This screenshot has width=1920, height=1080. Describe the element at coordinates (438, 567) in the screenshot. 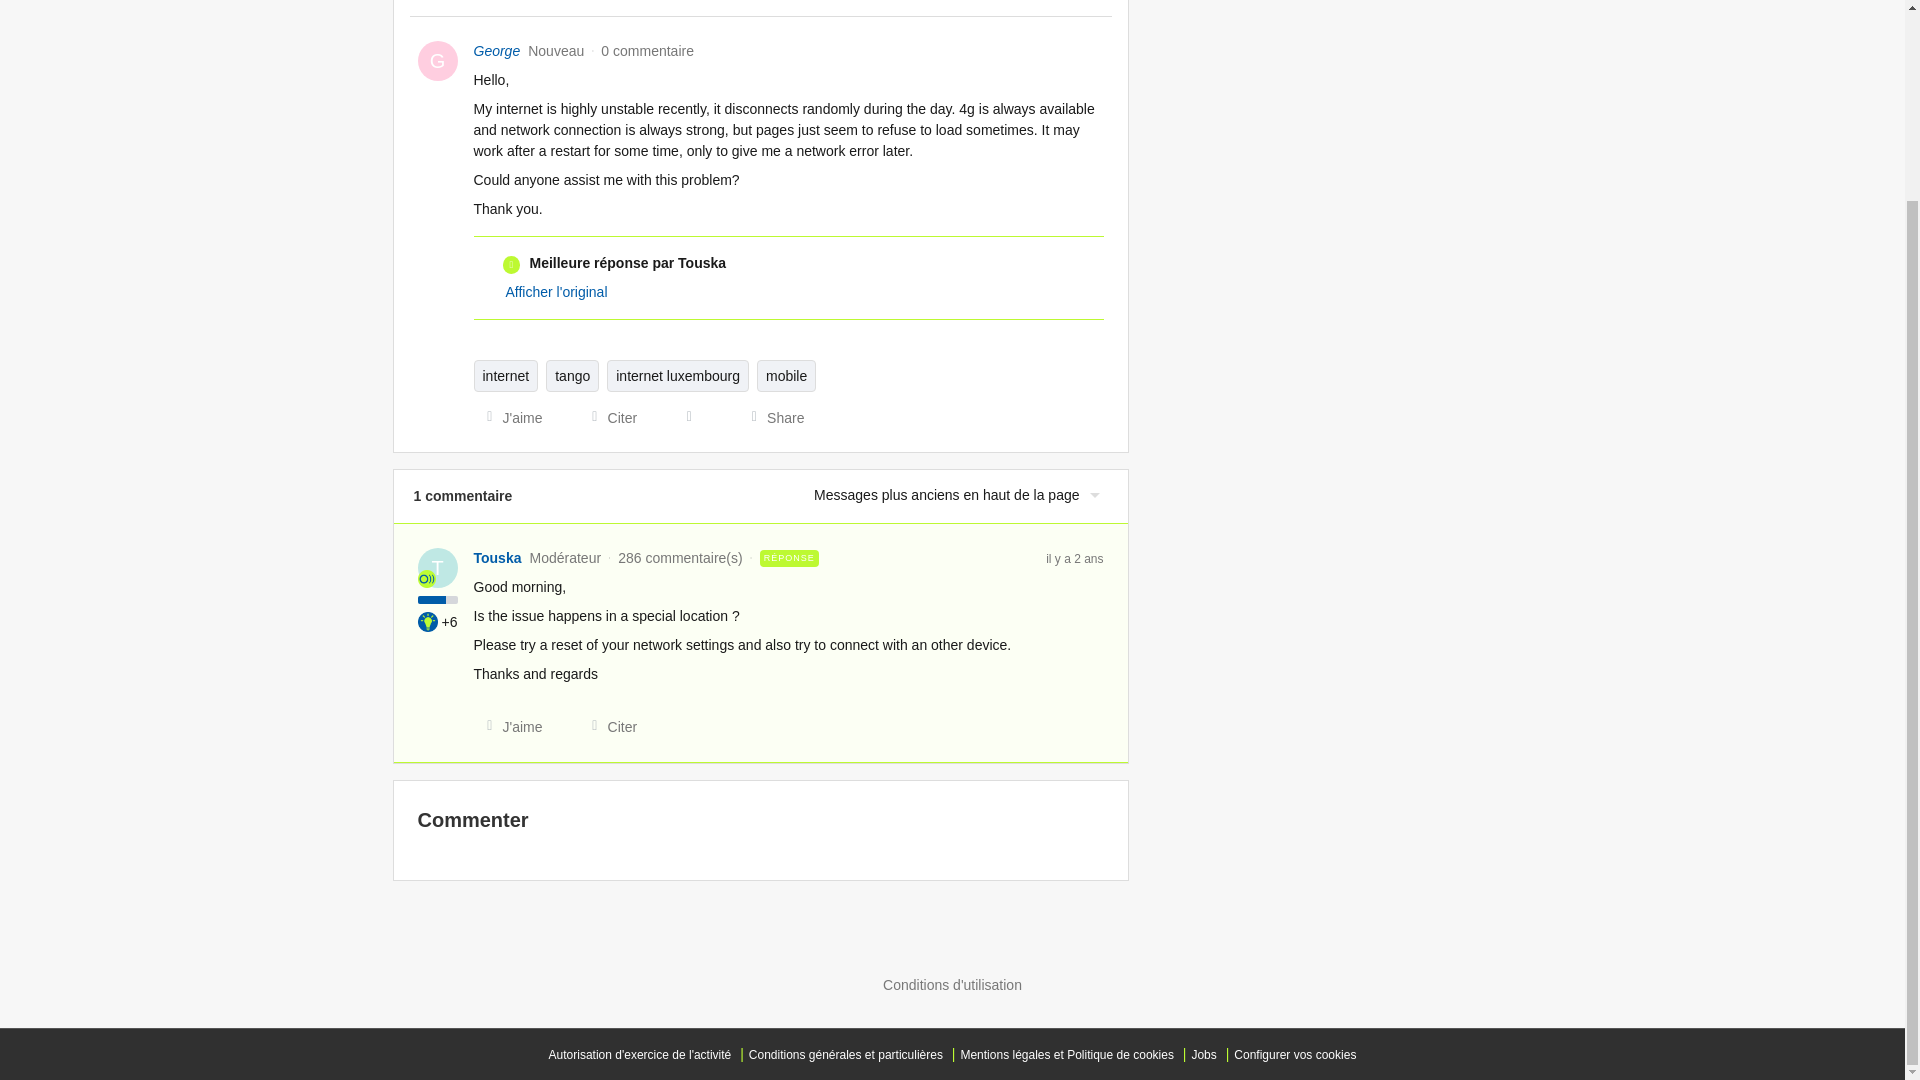

I see `T` at that location.